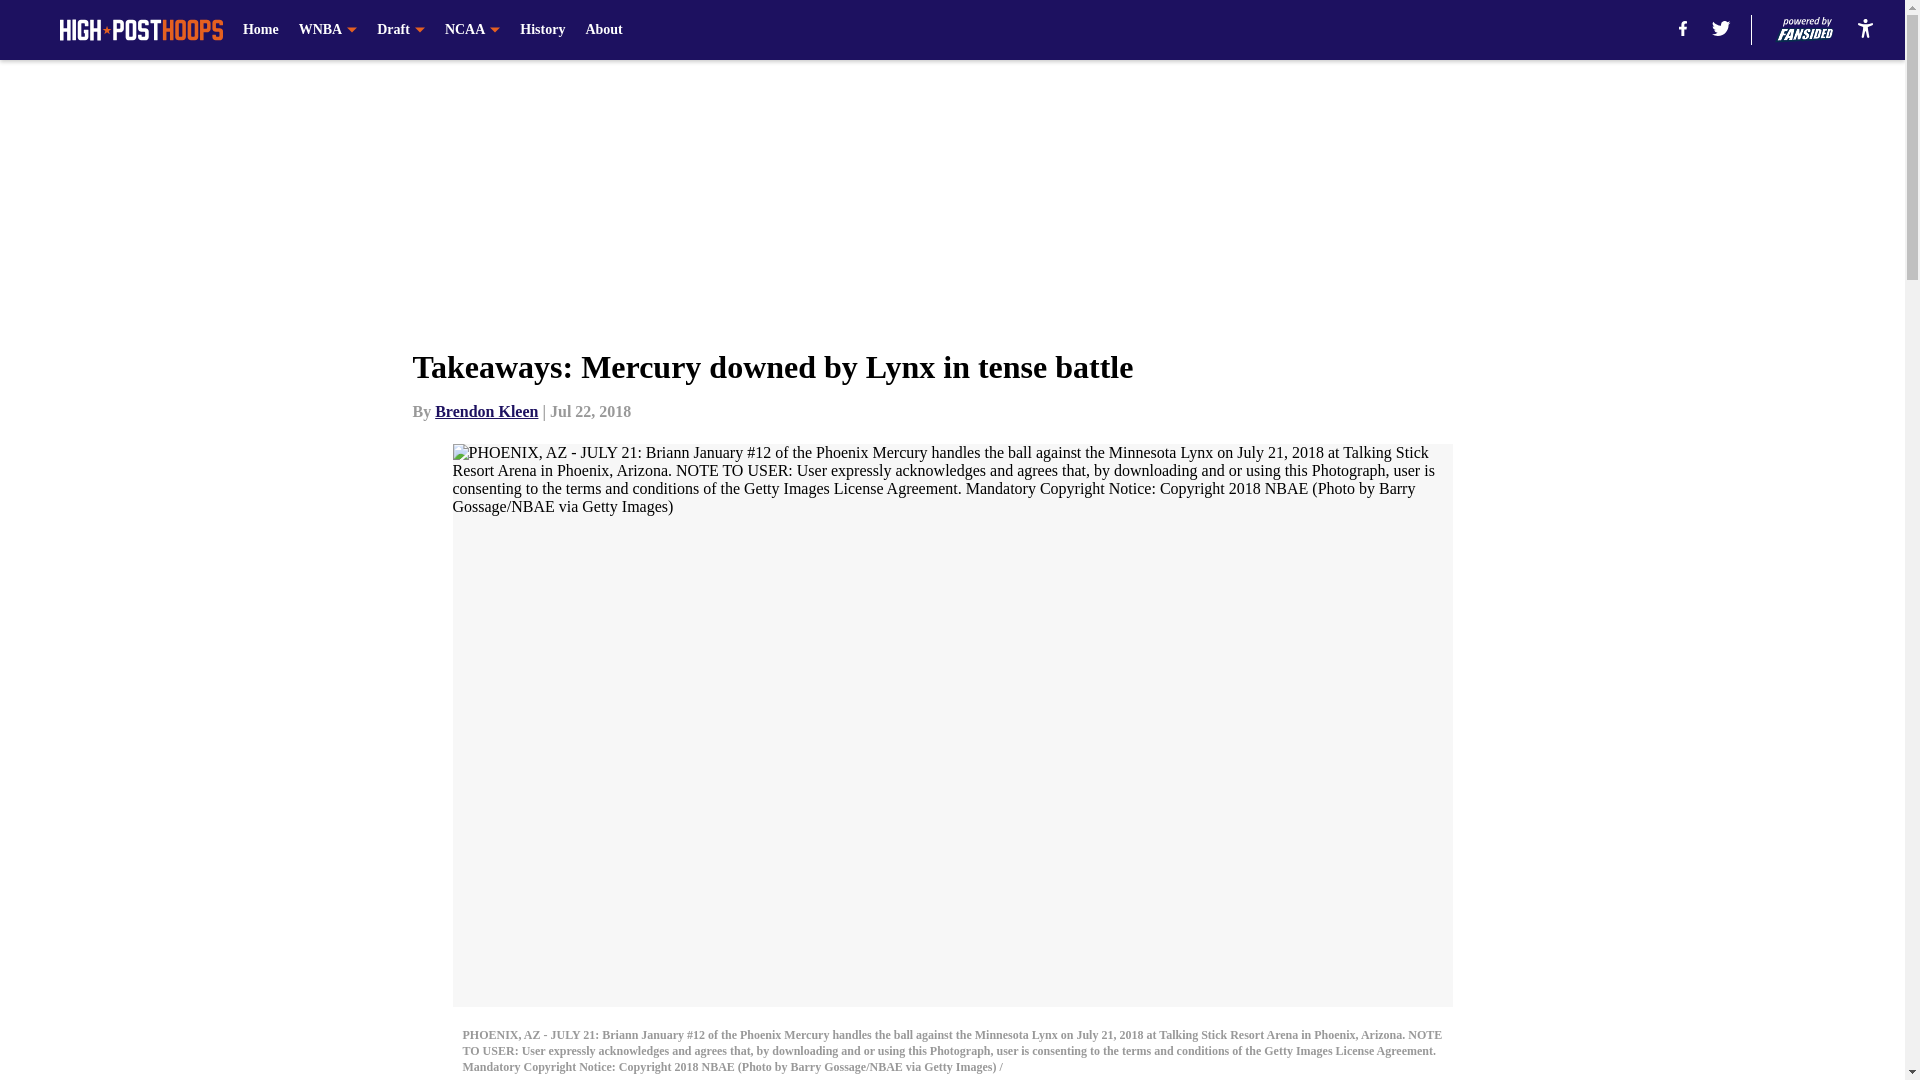  Describe the element at coordinates (604, 30) in the screenshot. I see `About` at that location.